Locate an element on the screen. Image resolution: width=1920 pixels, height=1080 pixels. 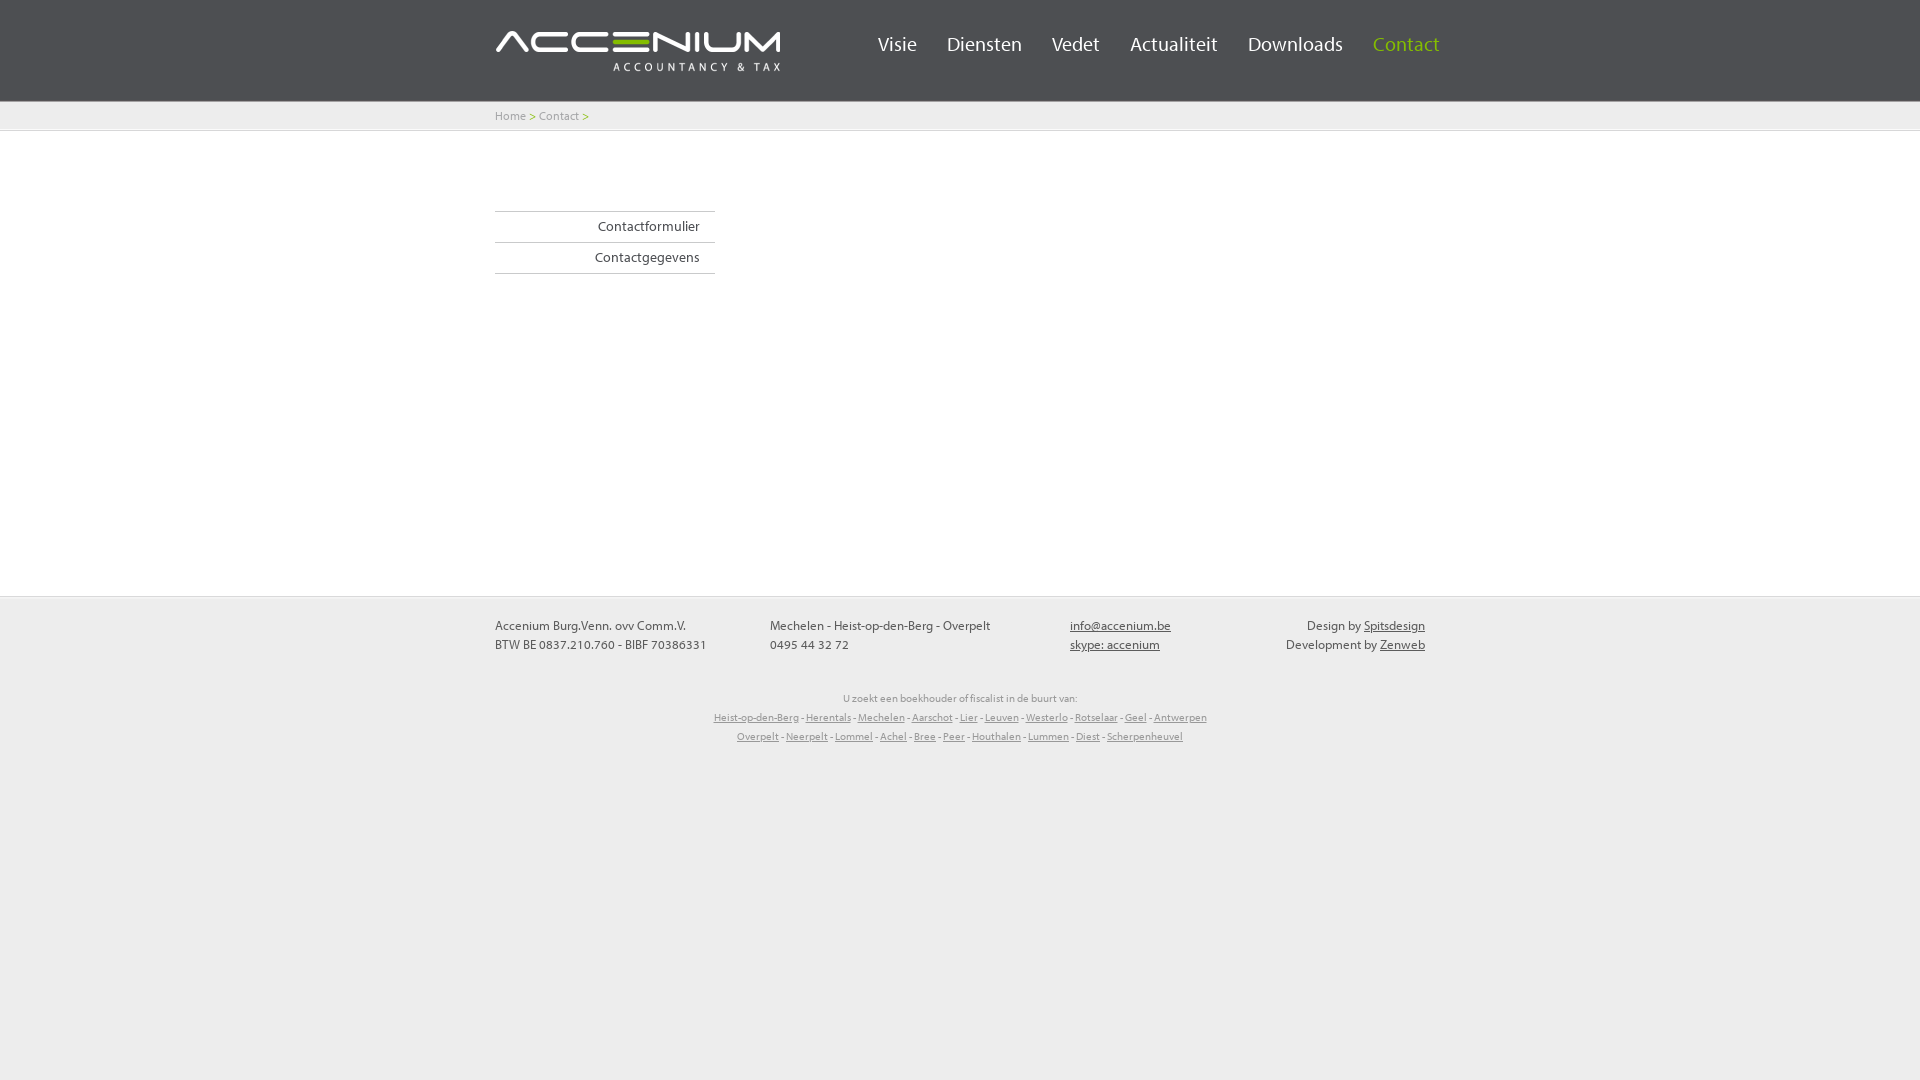
Achel is located at coordinates (894, 736).